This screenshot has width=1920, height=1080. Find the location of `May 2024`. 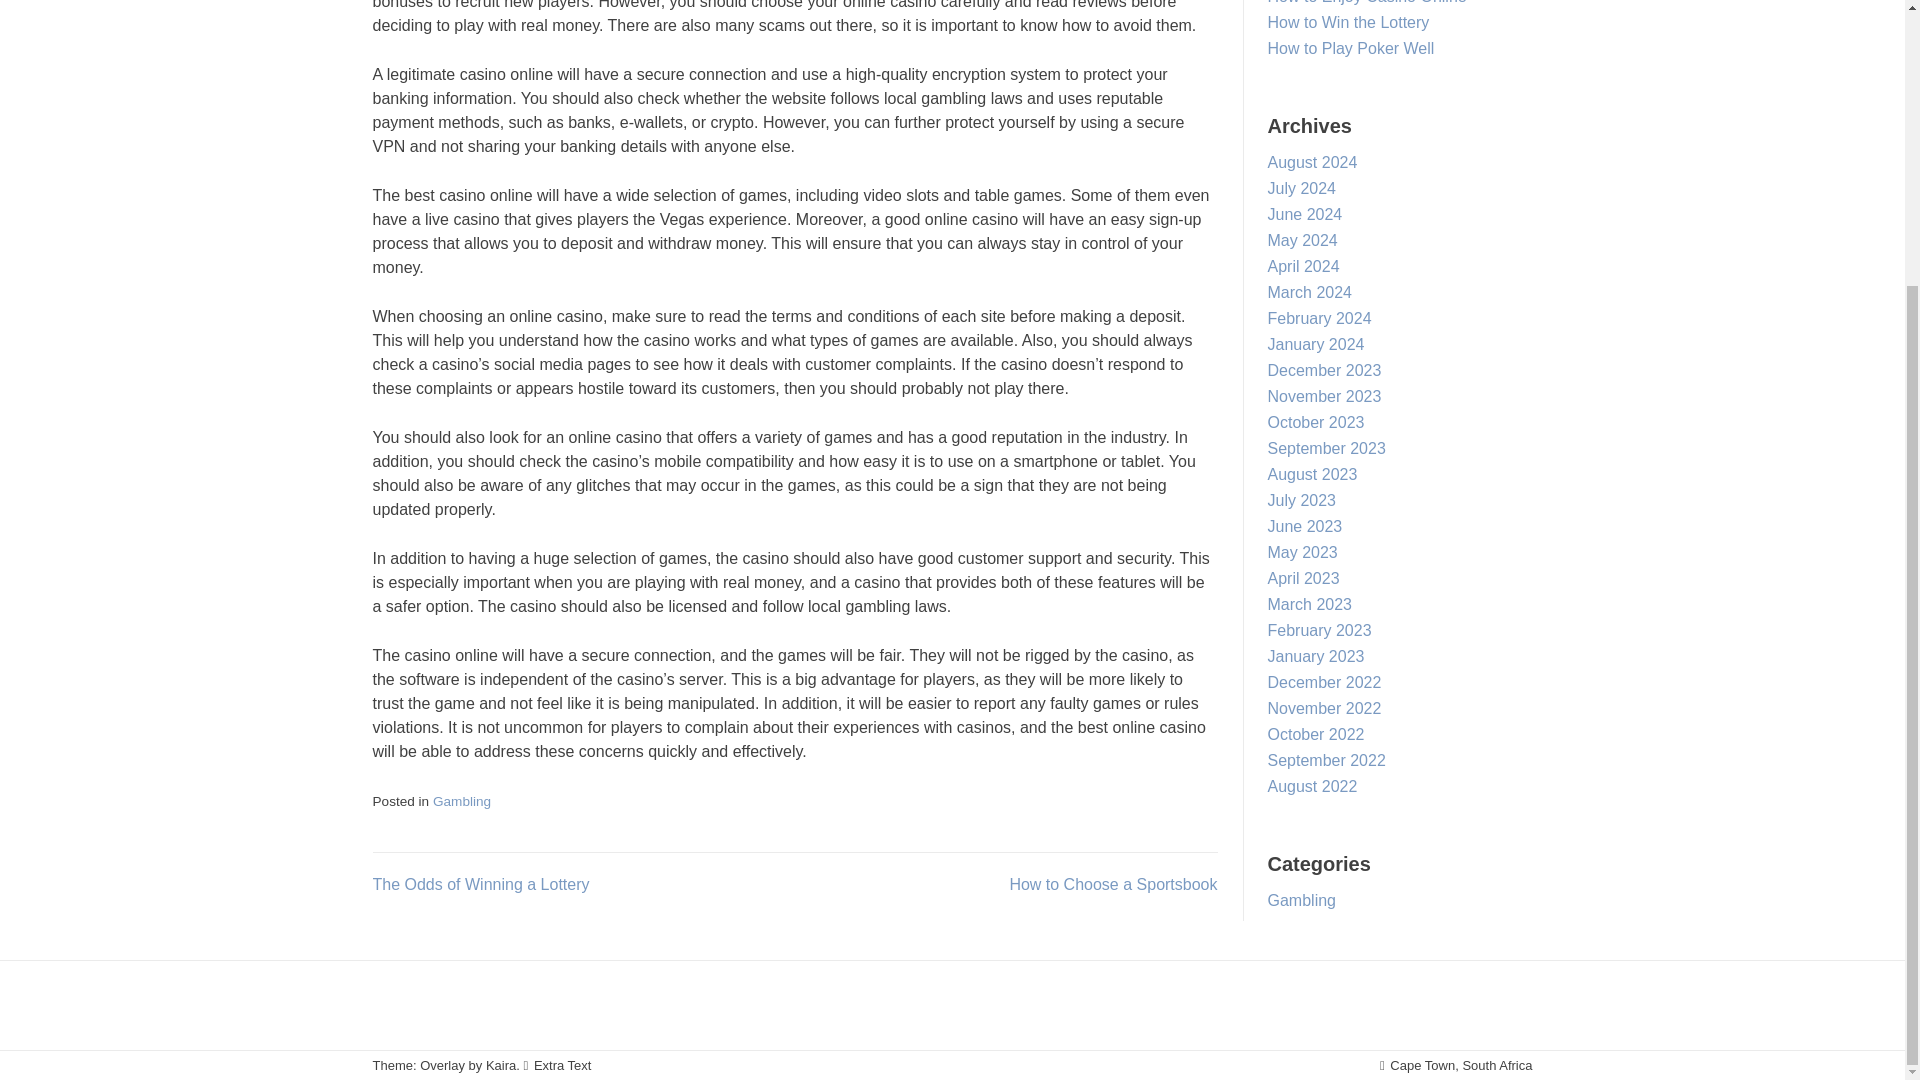

May 2024 is located at coordinates (1302, 240).